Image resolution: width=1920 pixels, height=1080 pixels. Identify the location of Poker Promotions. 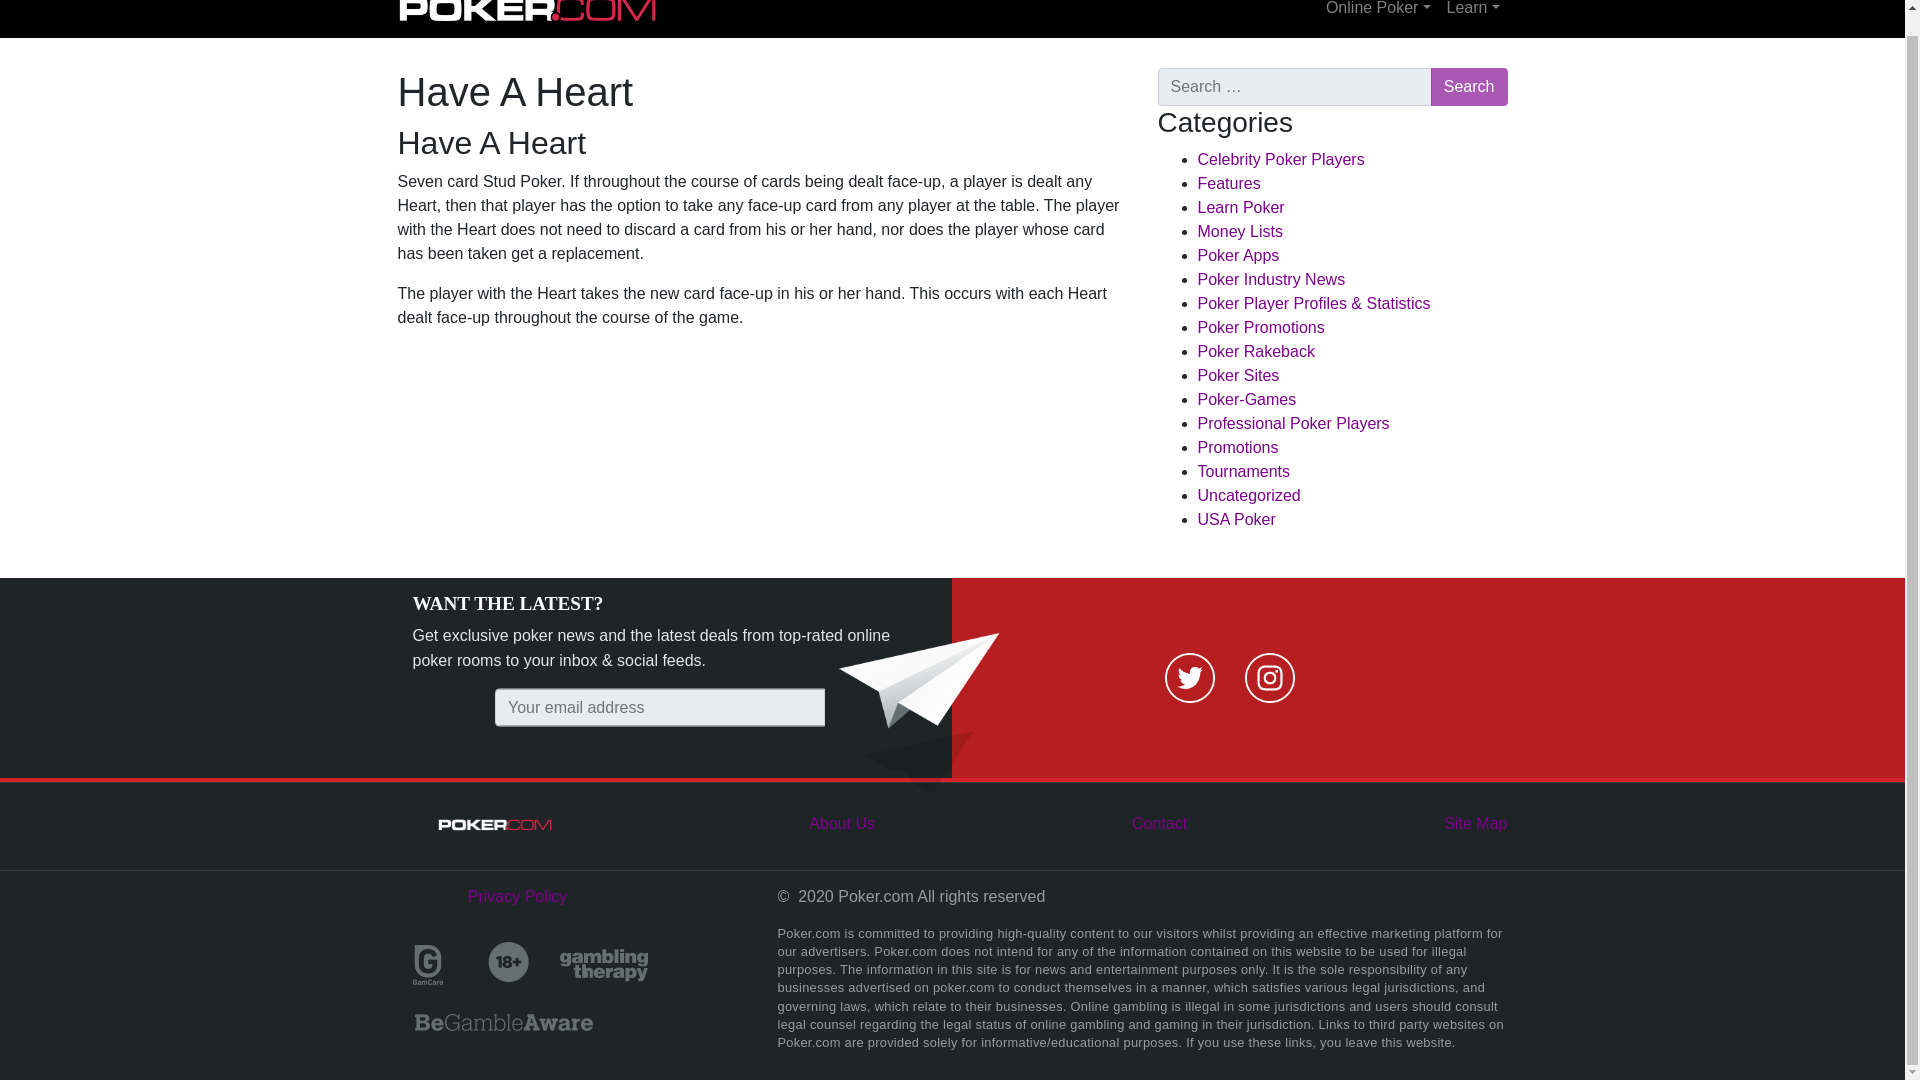
(1261, 326).